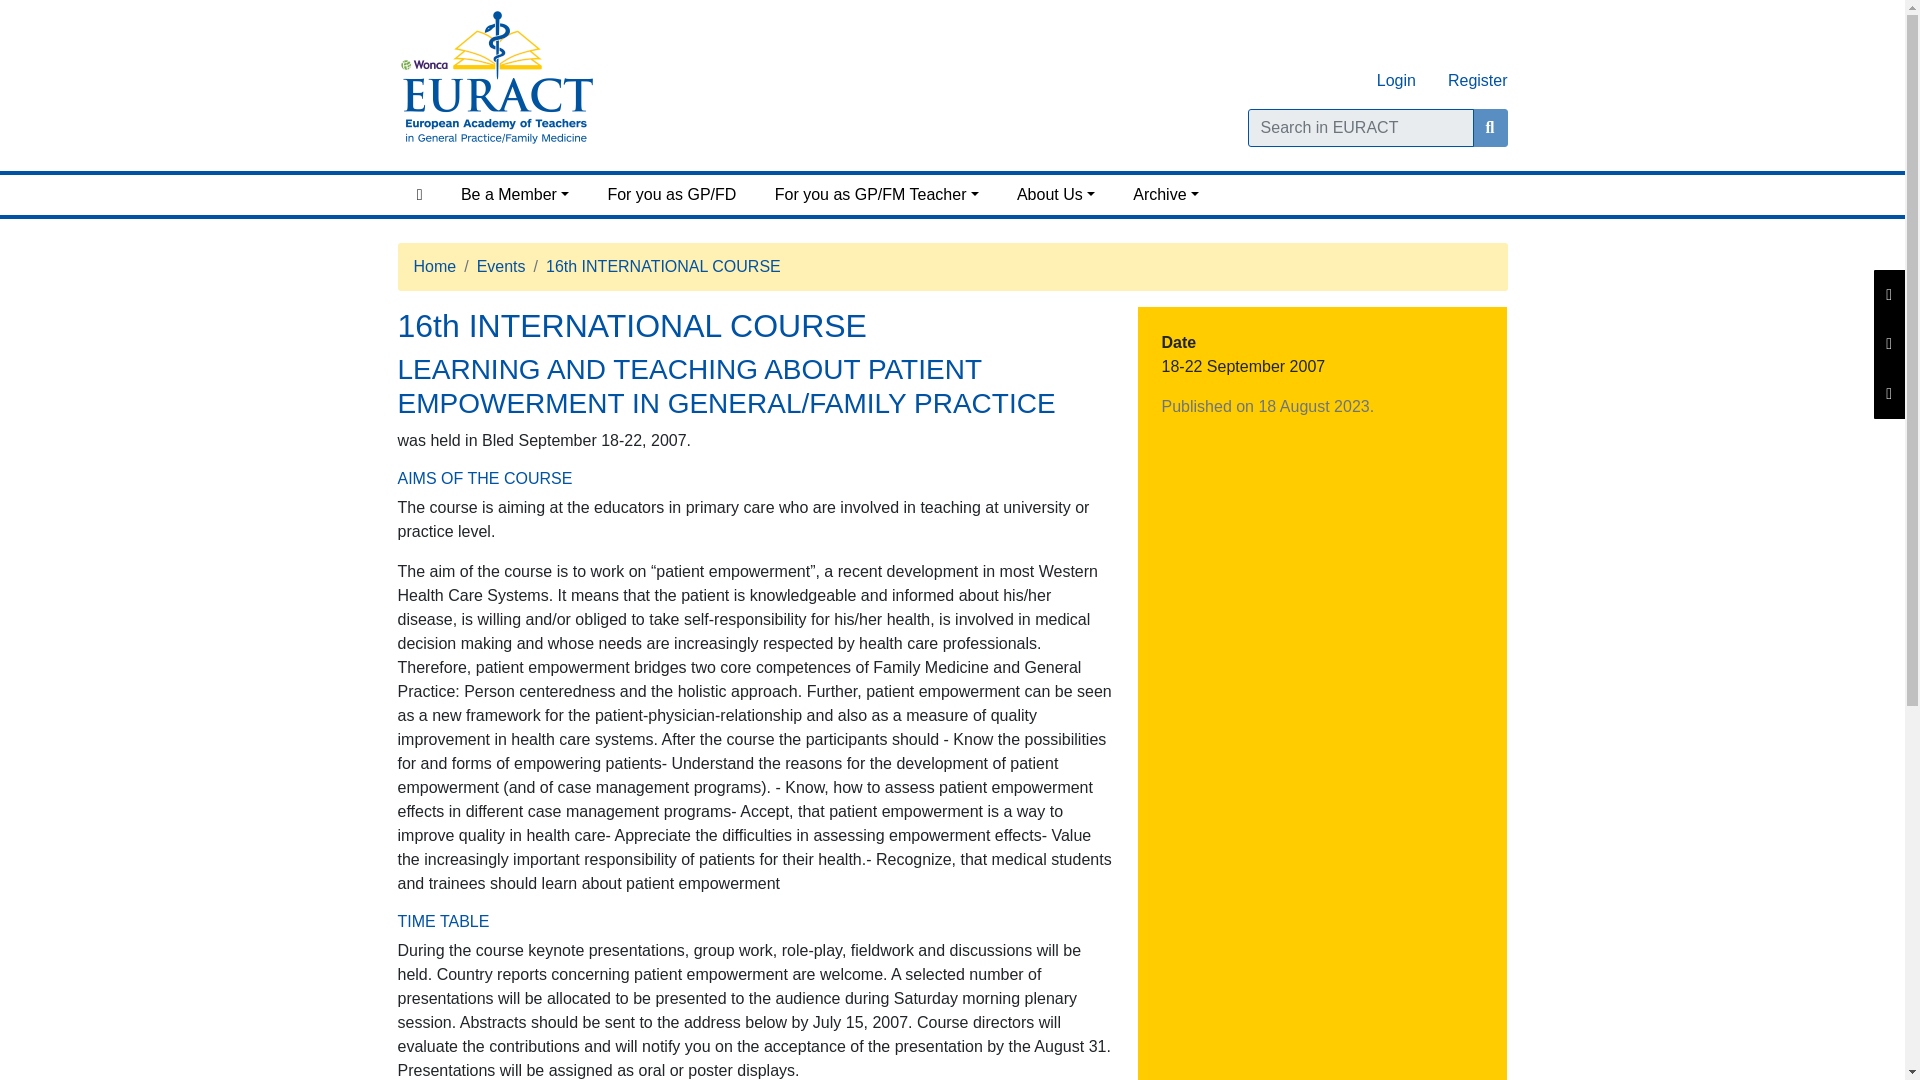  Describe the element at coordinates (1396, 80) in the screenshot. I see `Login` at that location.